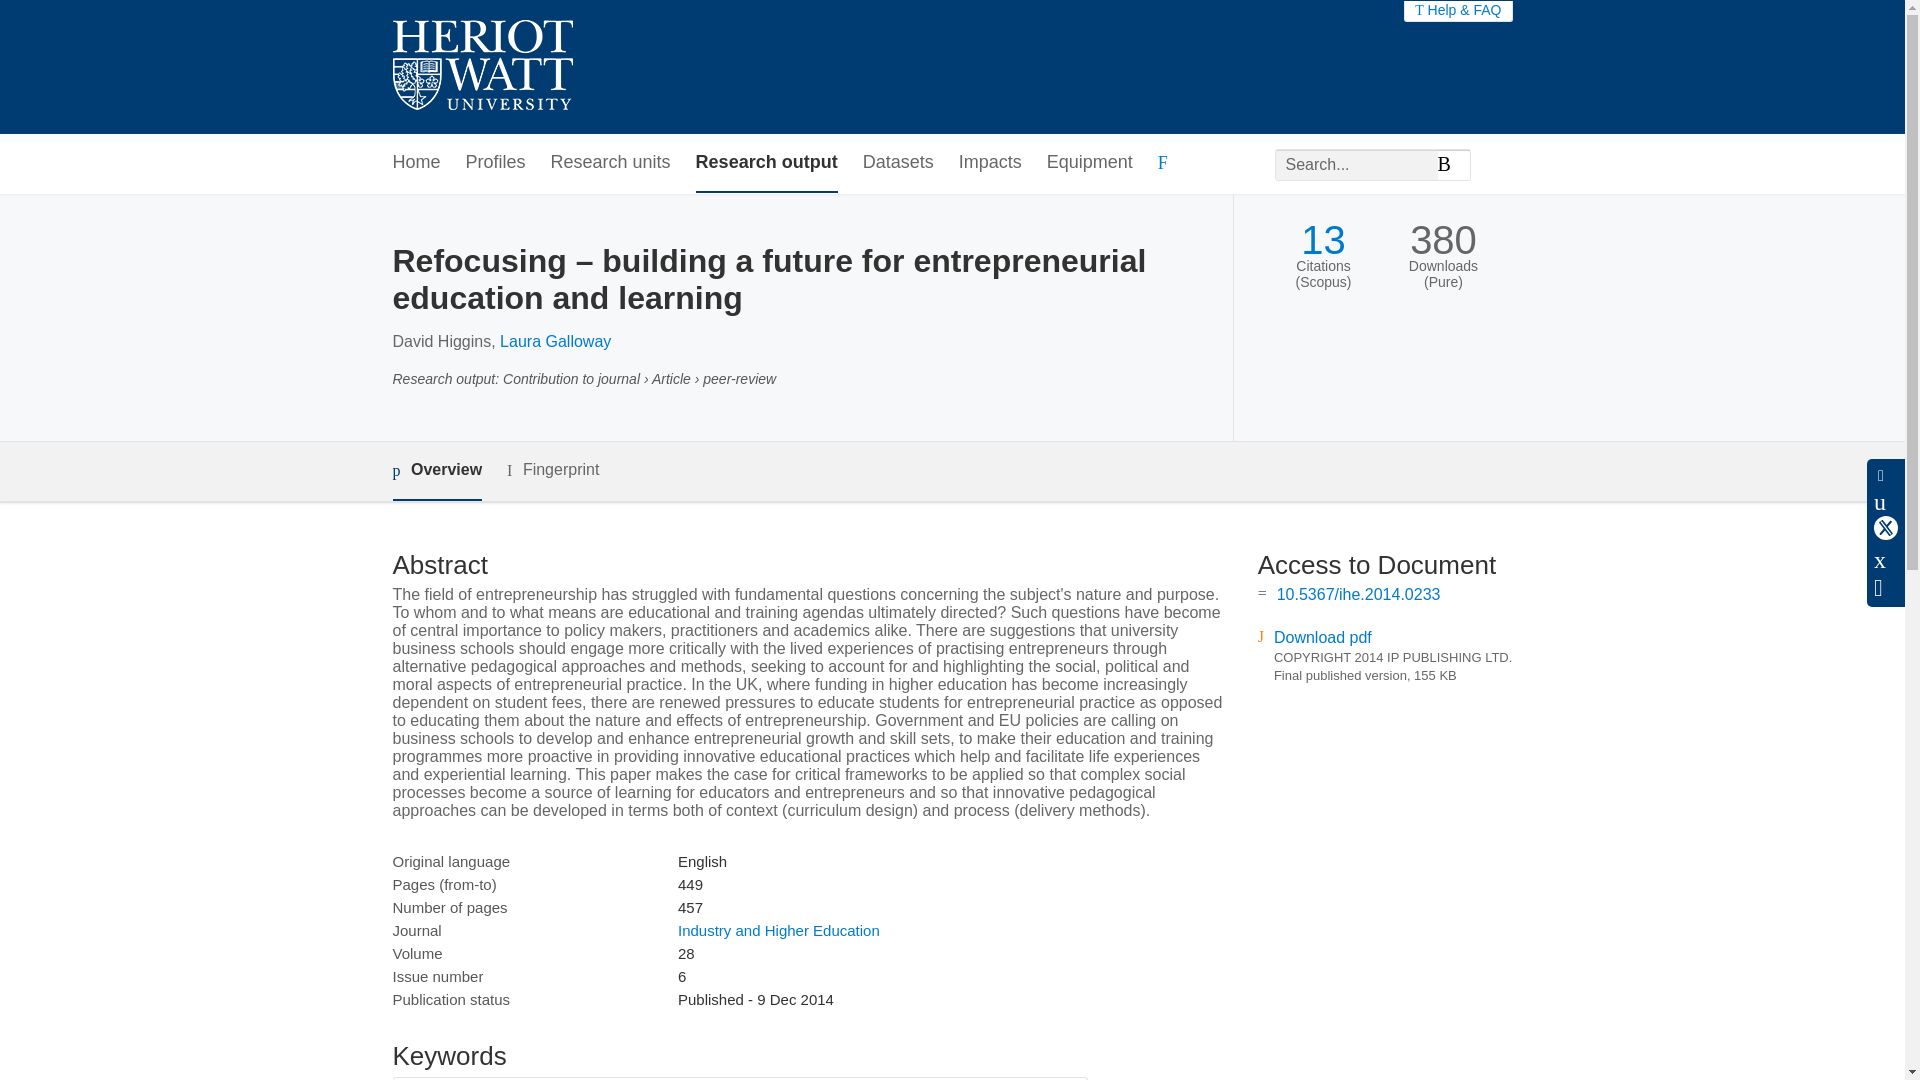  I want to click on Download pdf, so click(1323, 636).